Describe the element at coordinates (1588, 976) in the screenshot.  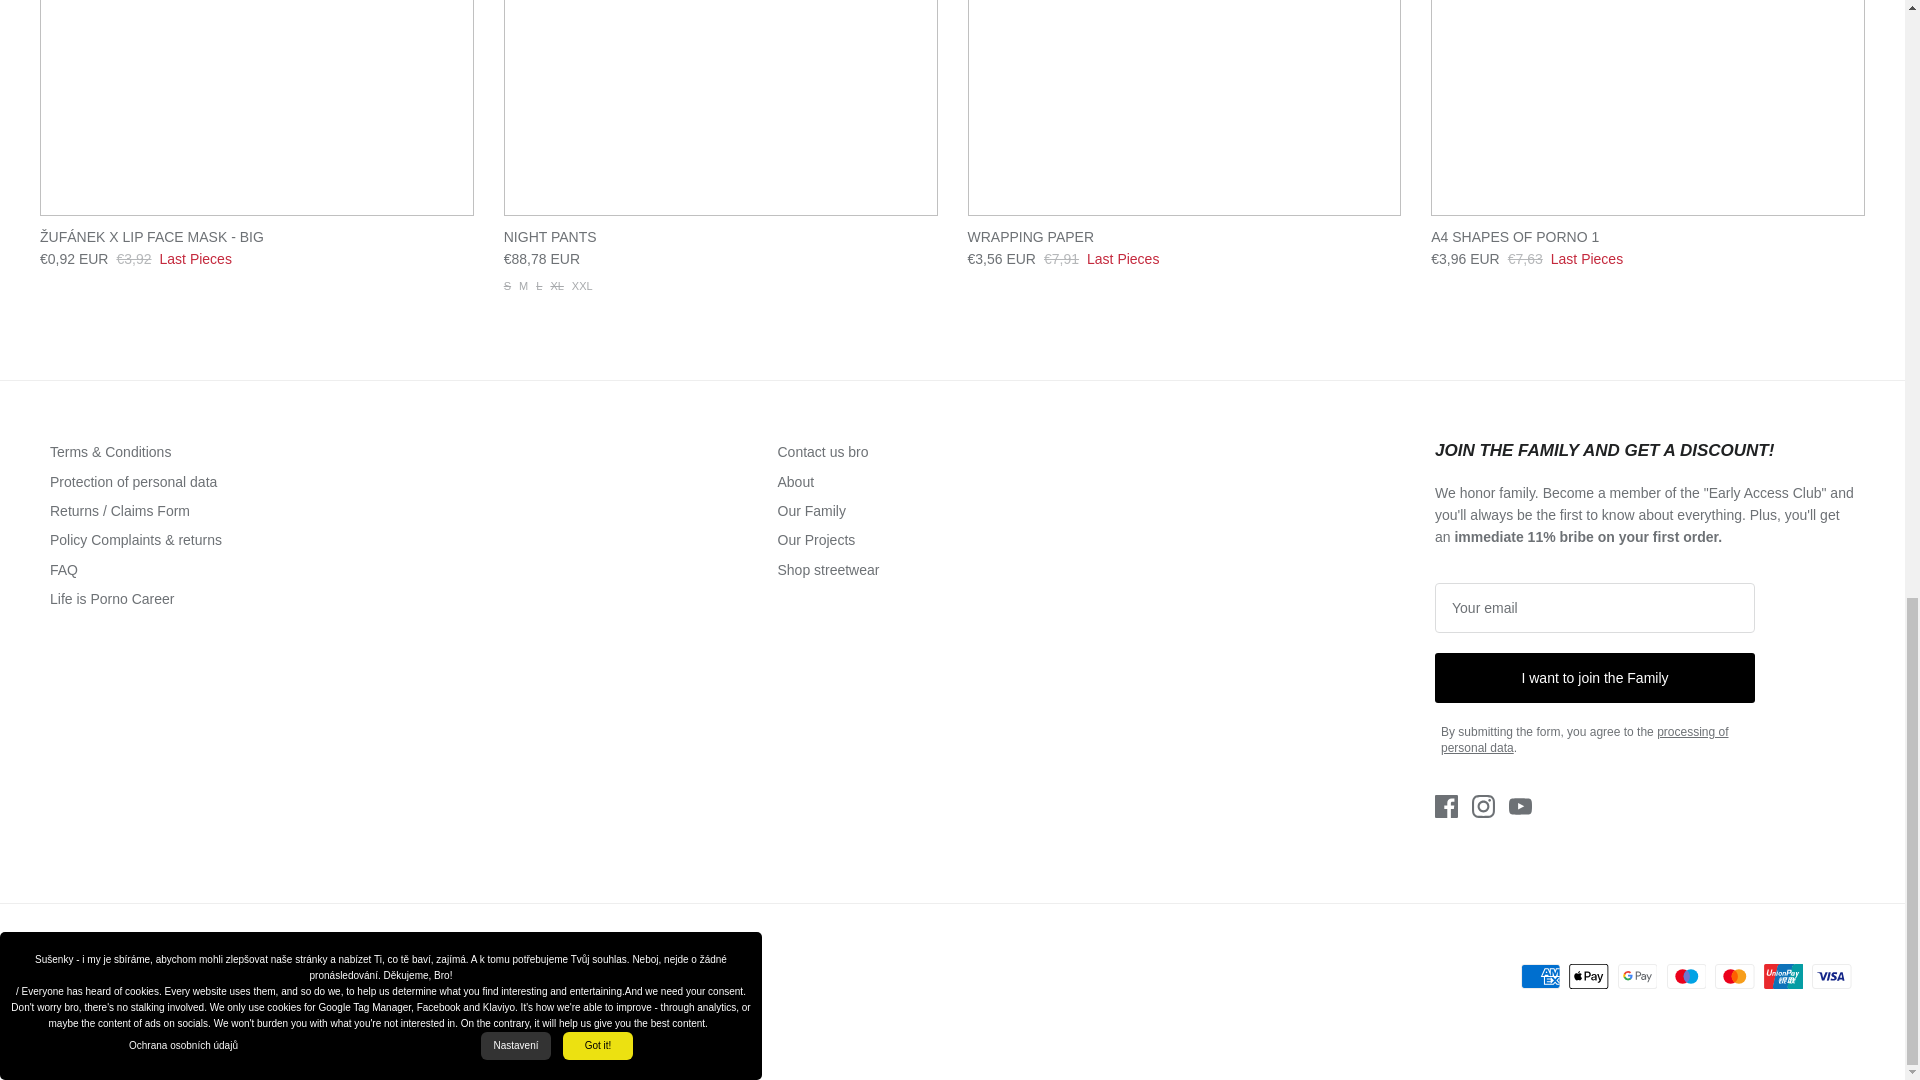
I see `Apple Pay` at that location.